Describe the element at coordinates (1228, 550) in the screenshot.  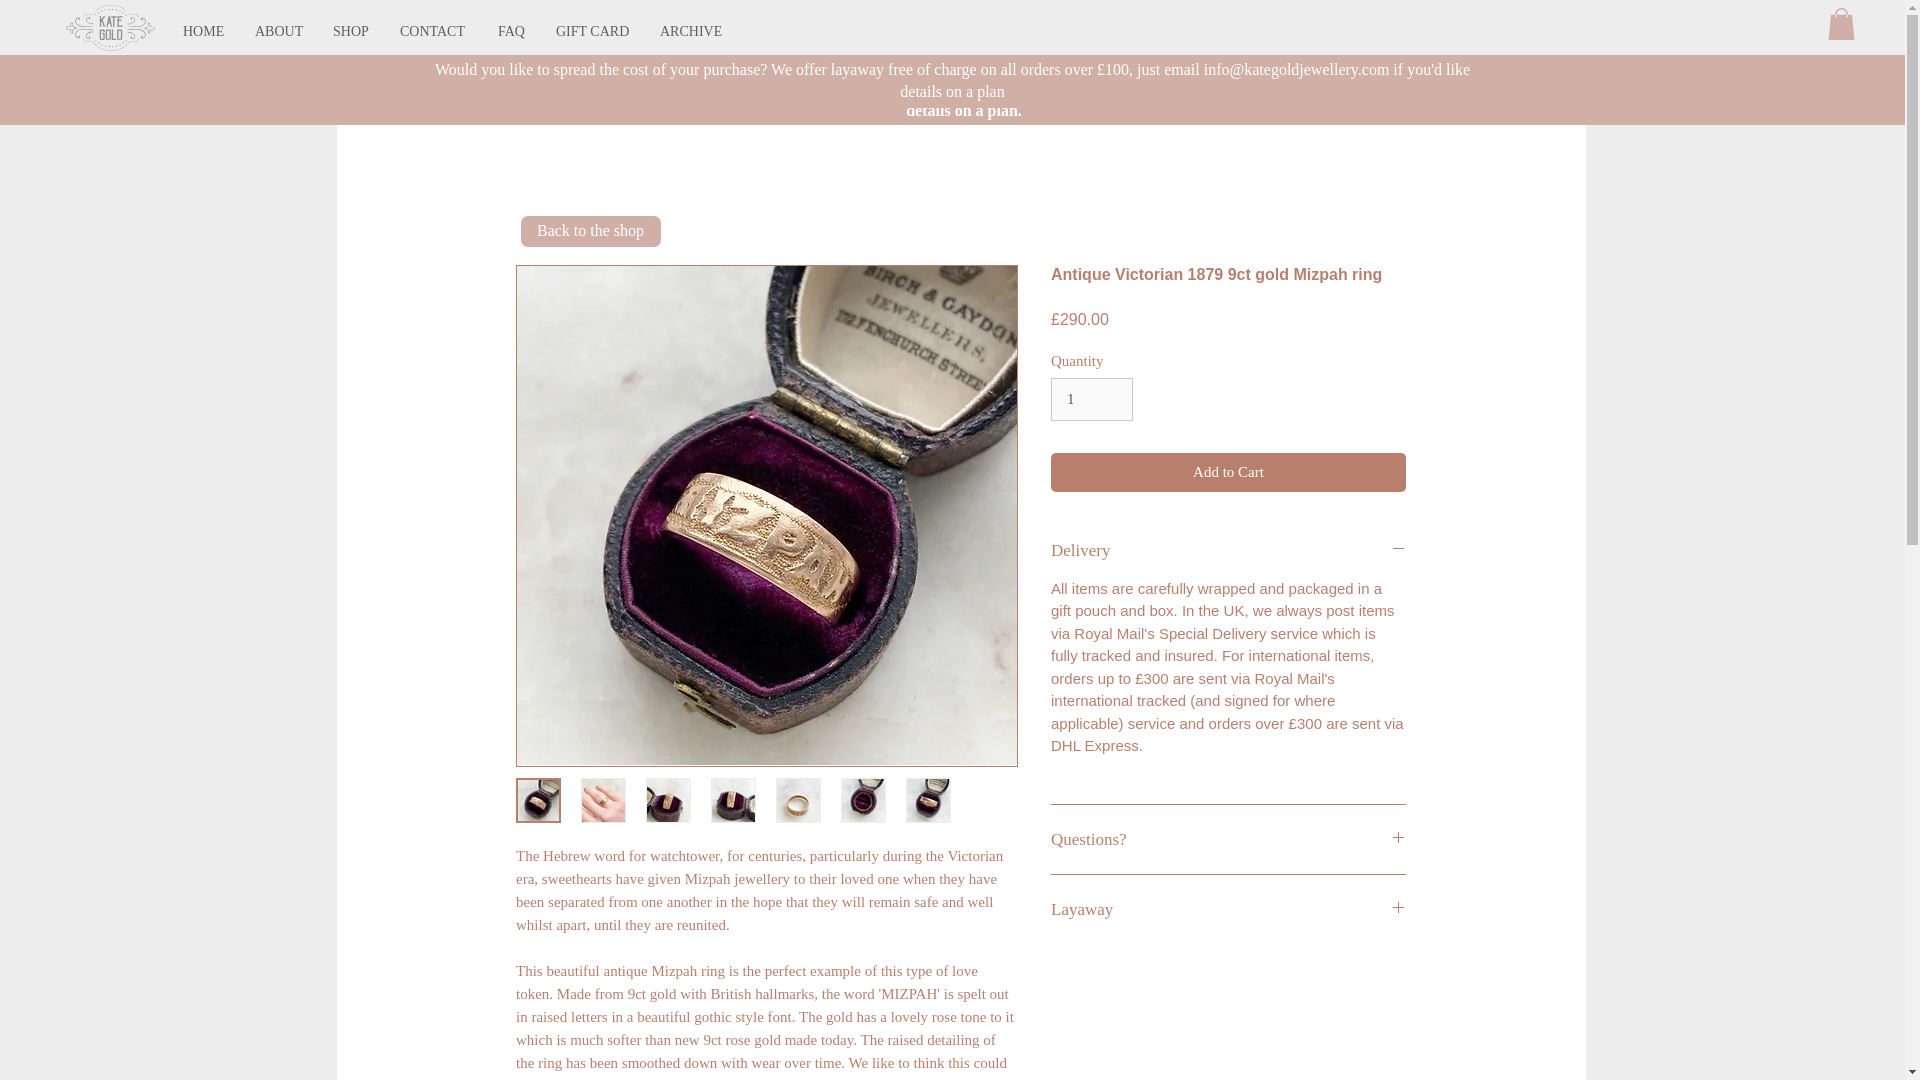
I see `Delivery` at that location.